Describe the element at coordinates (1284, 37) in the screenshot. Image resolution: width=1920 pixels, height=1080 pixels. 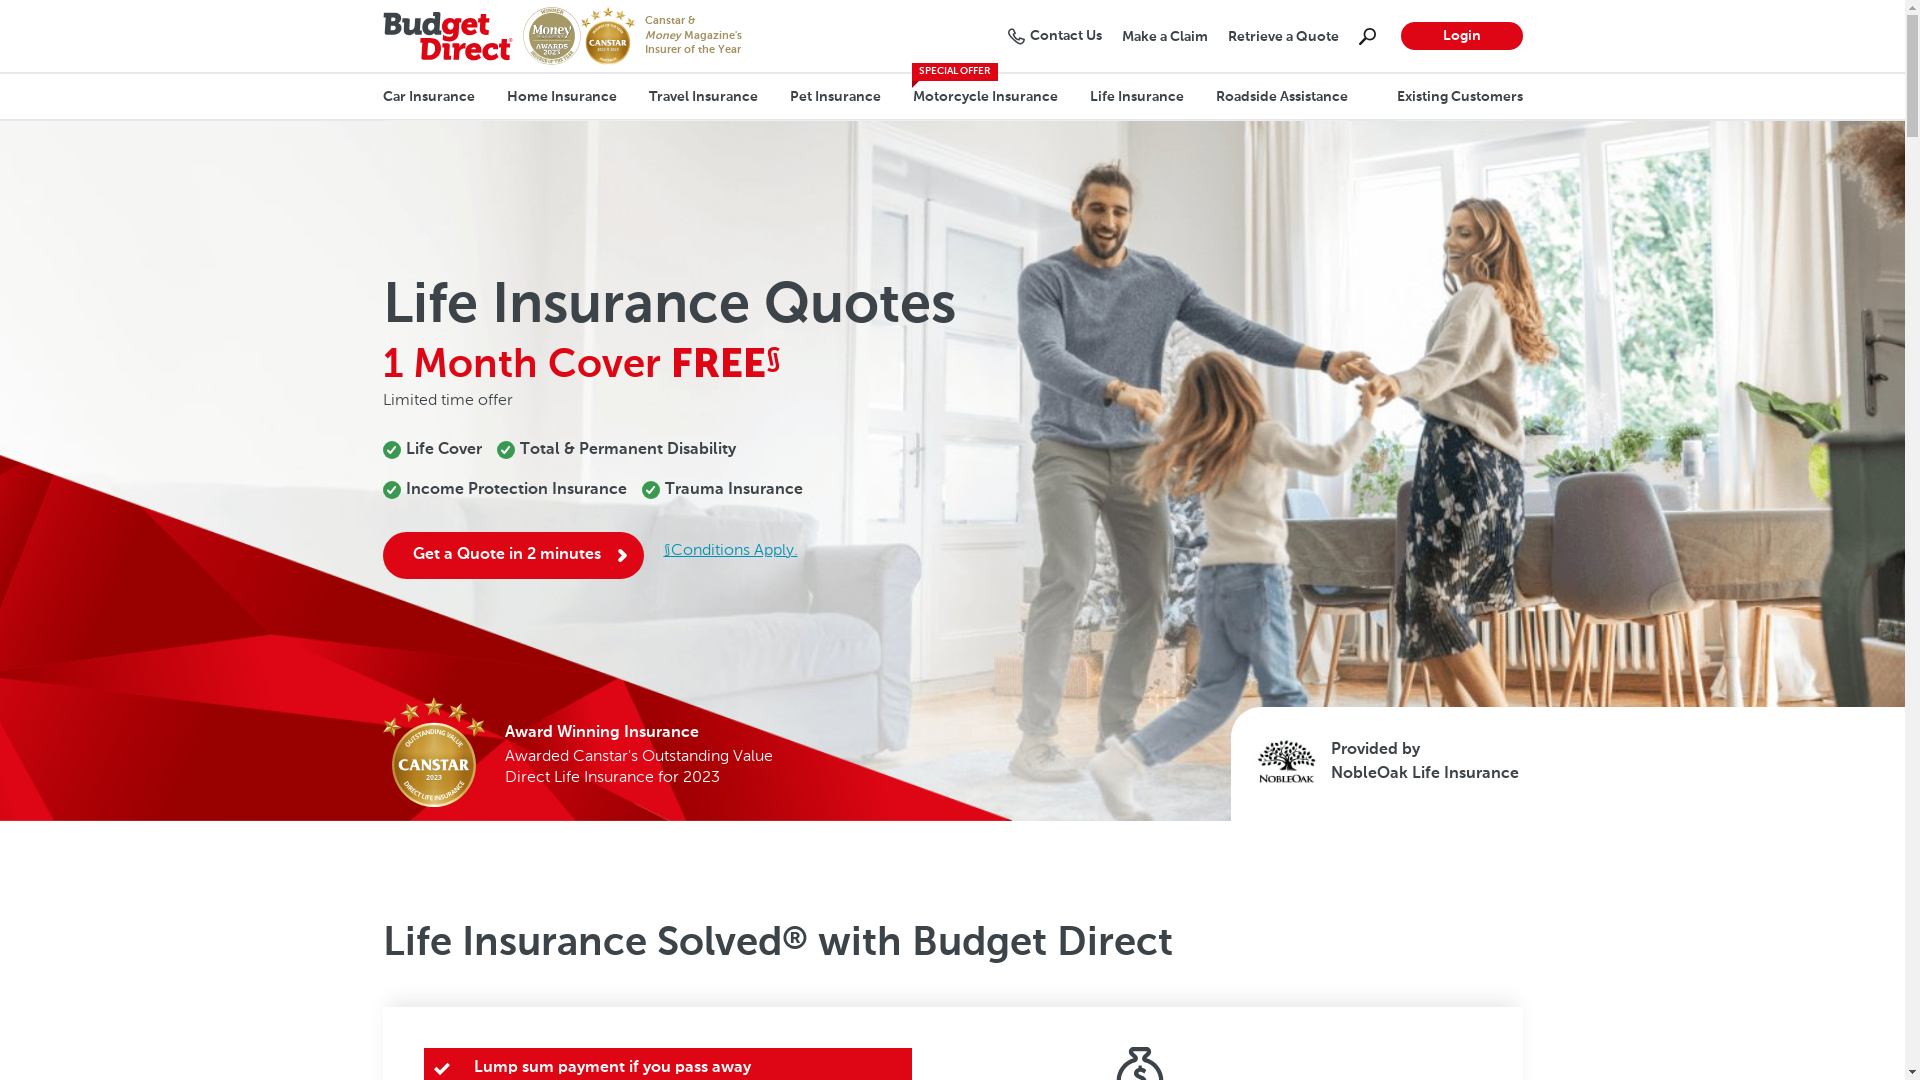
I see `Retrieve a Quote` at that location.